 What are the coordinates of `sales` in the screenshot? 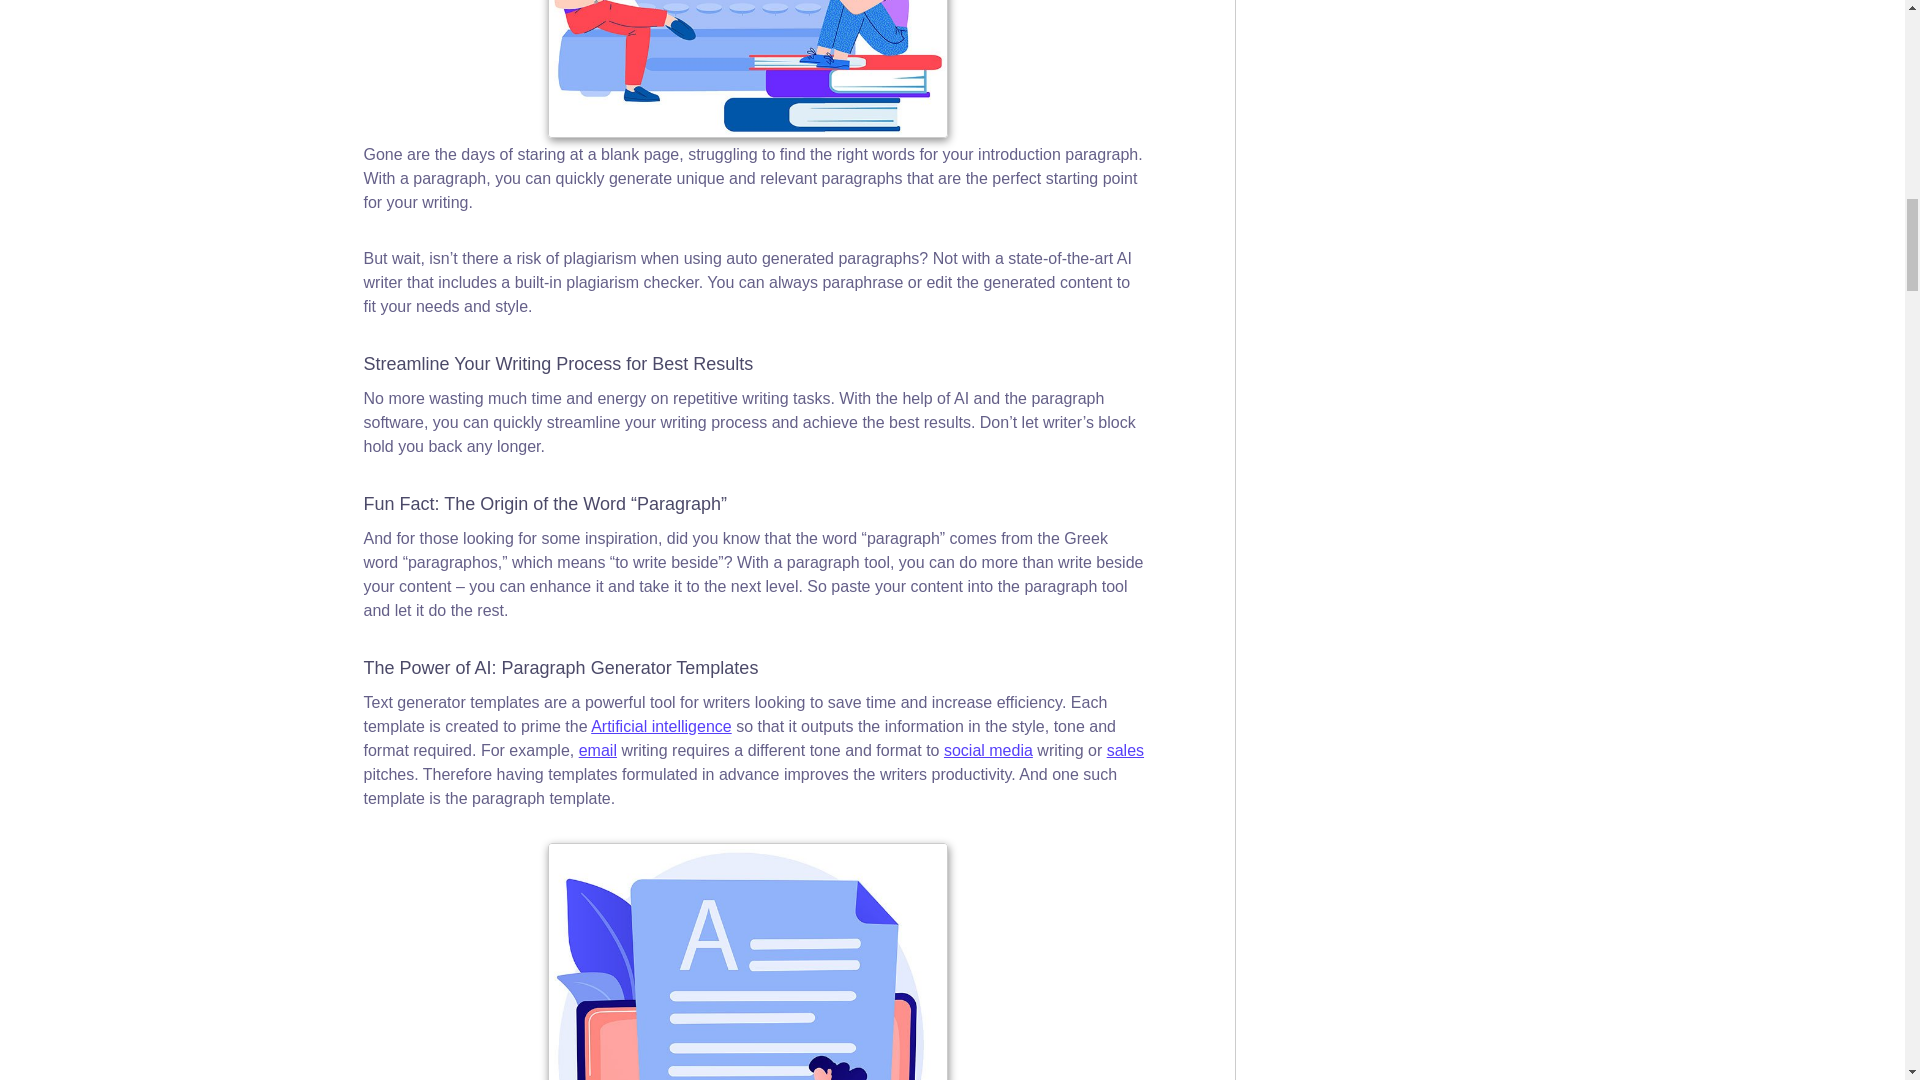 It's located at (1126, 750).